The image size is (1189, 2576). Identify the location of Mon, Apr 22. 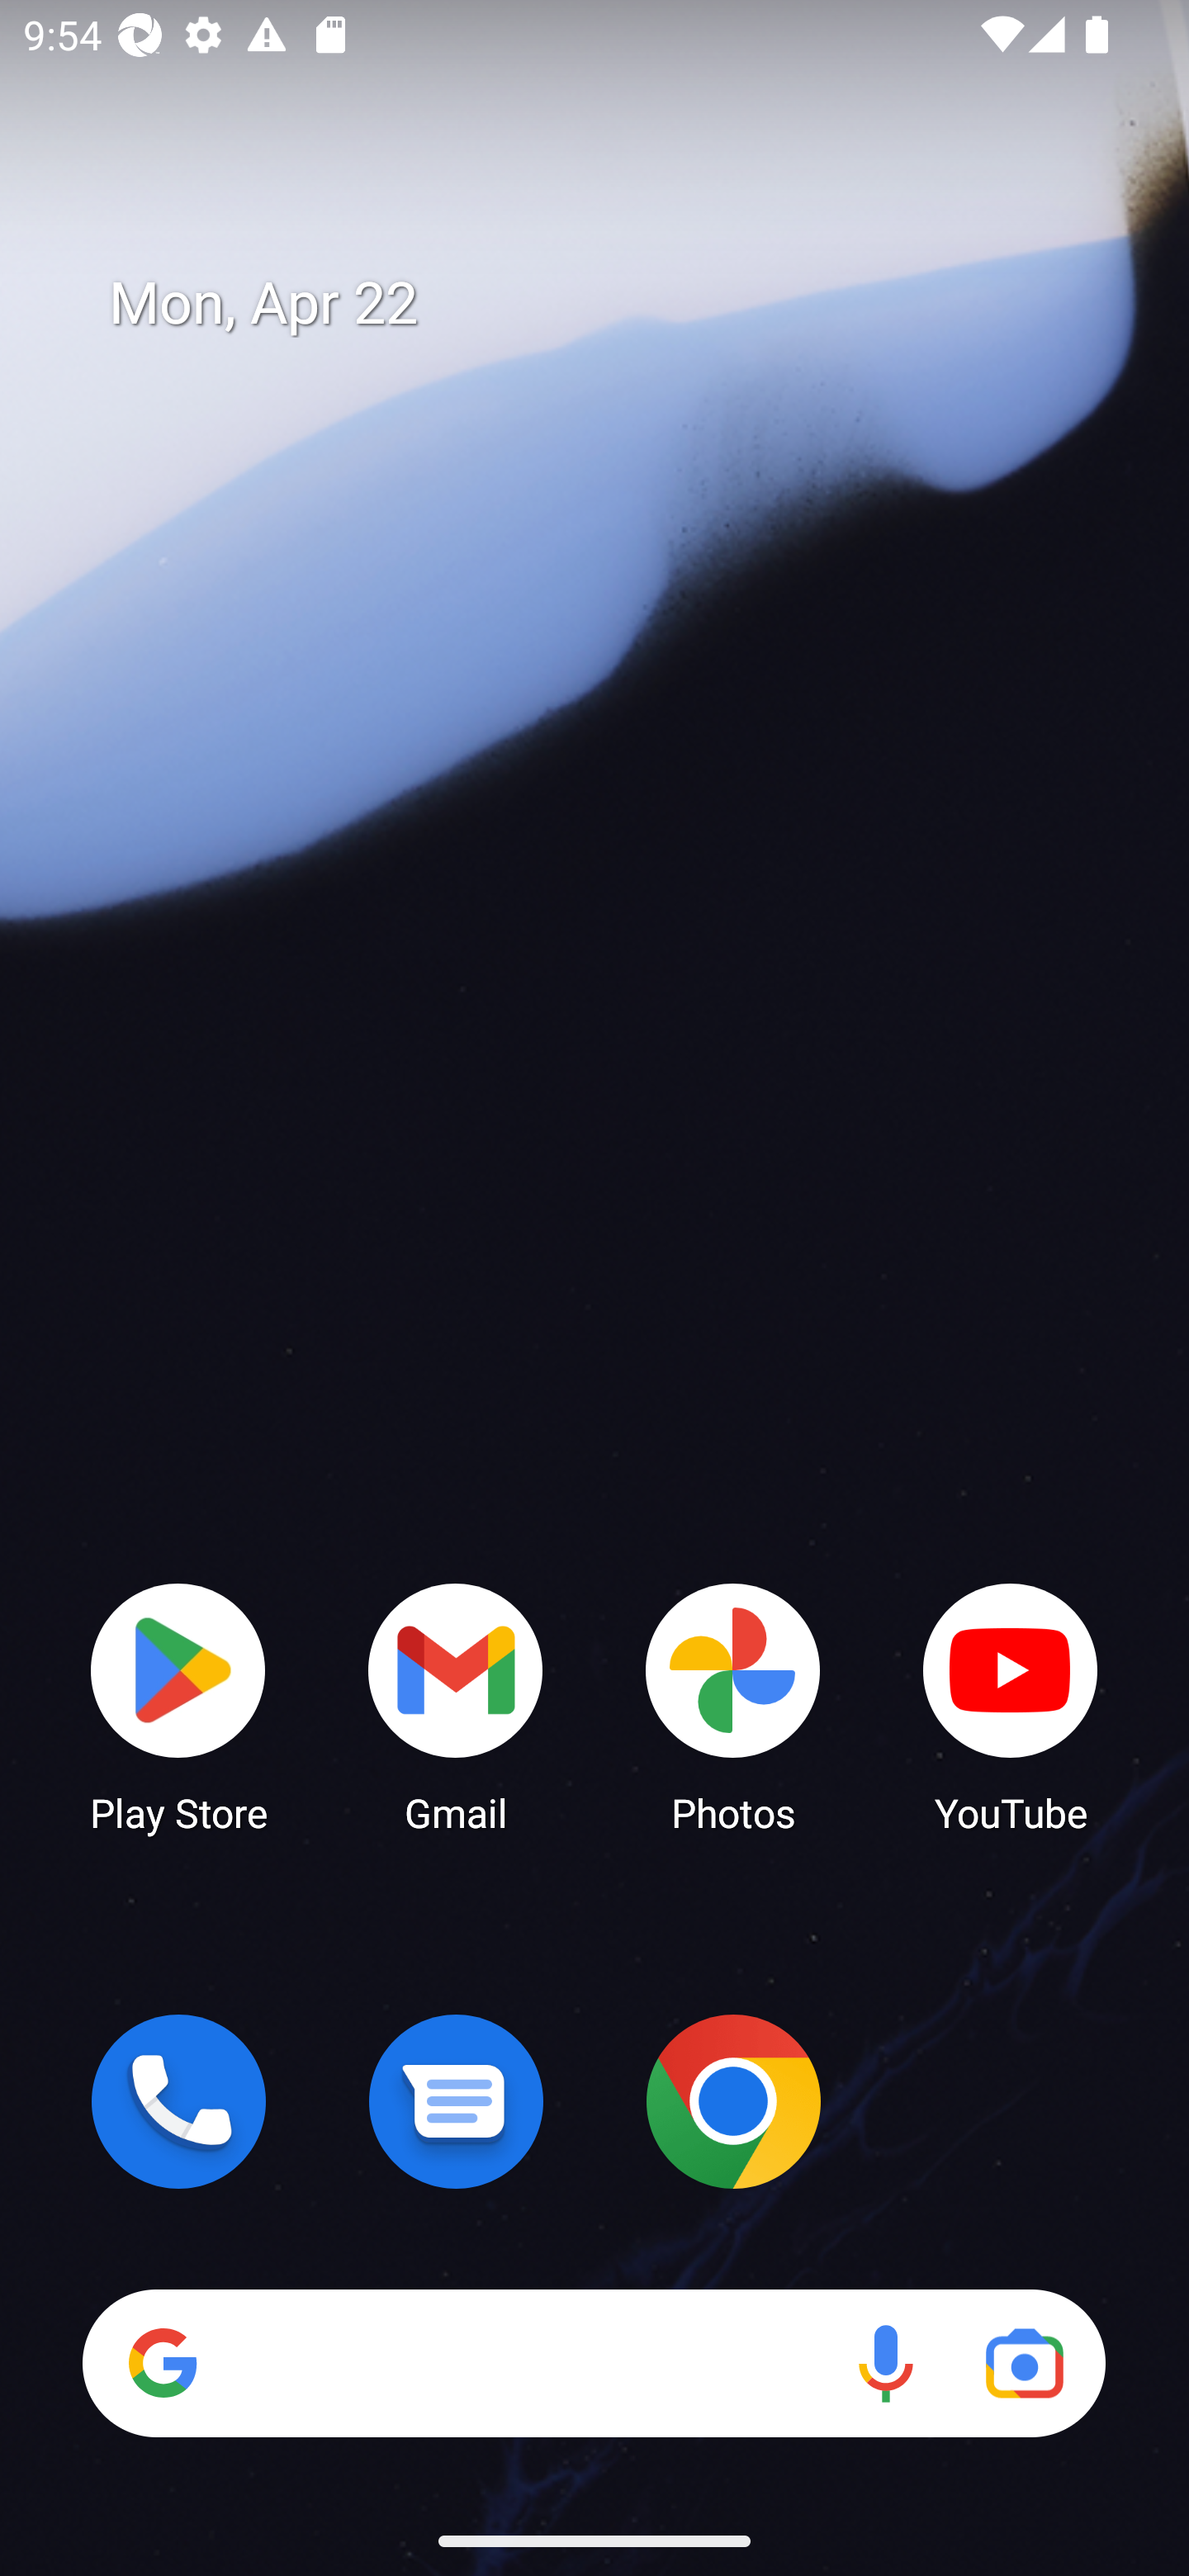
(618, 304).